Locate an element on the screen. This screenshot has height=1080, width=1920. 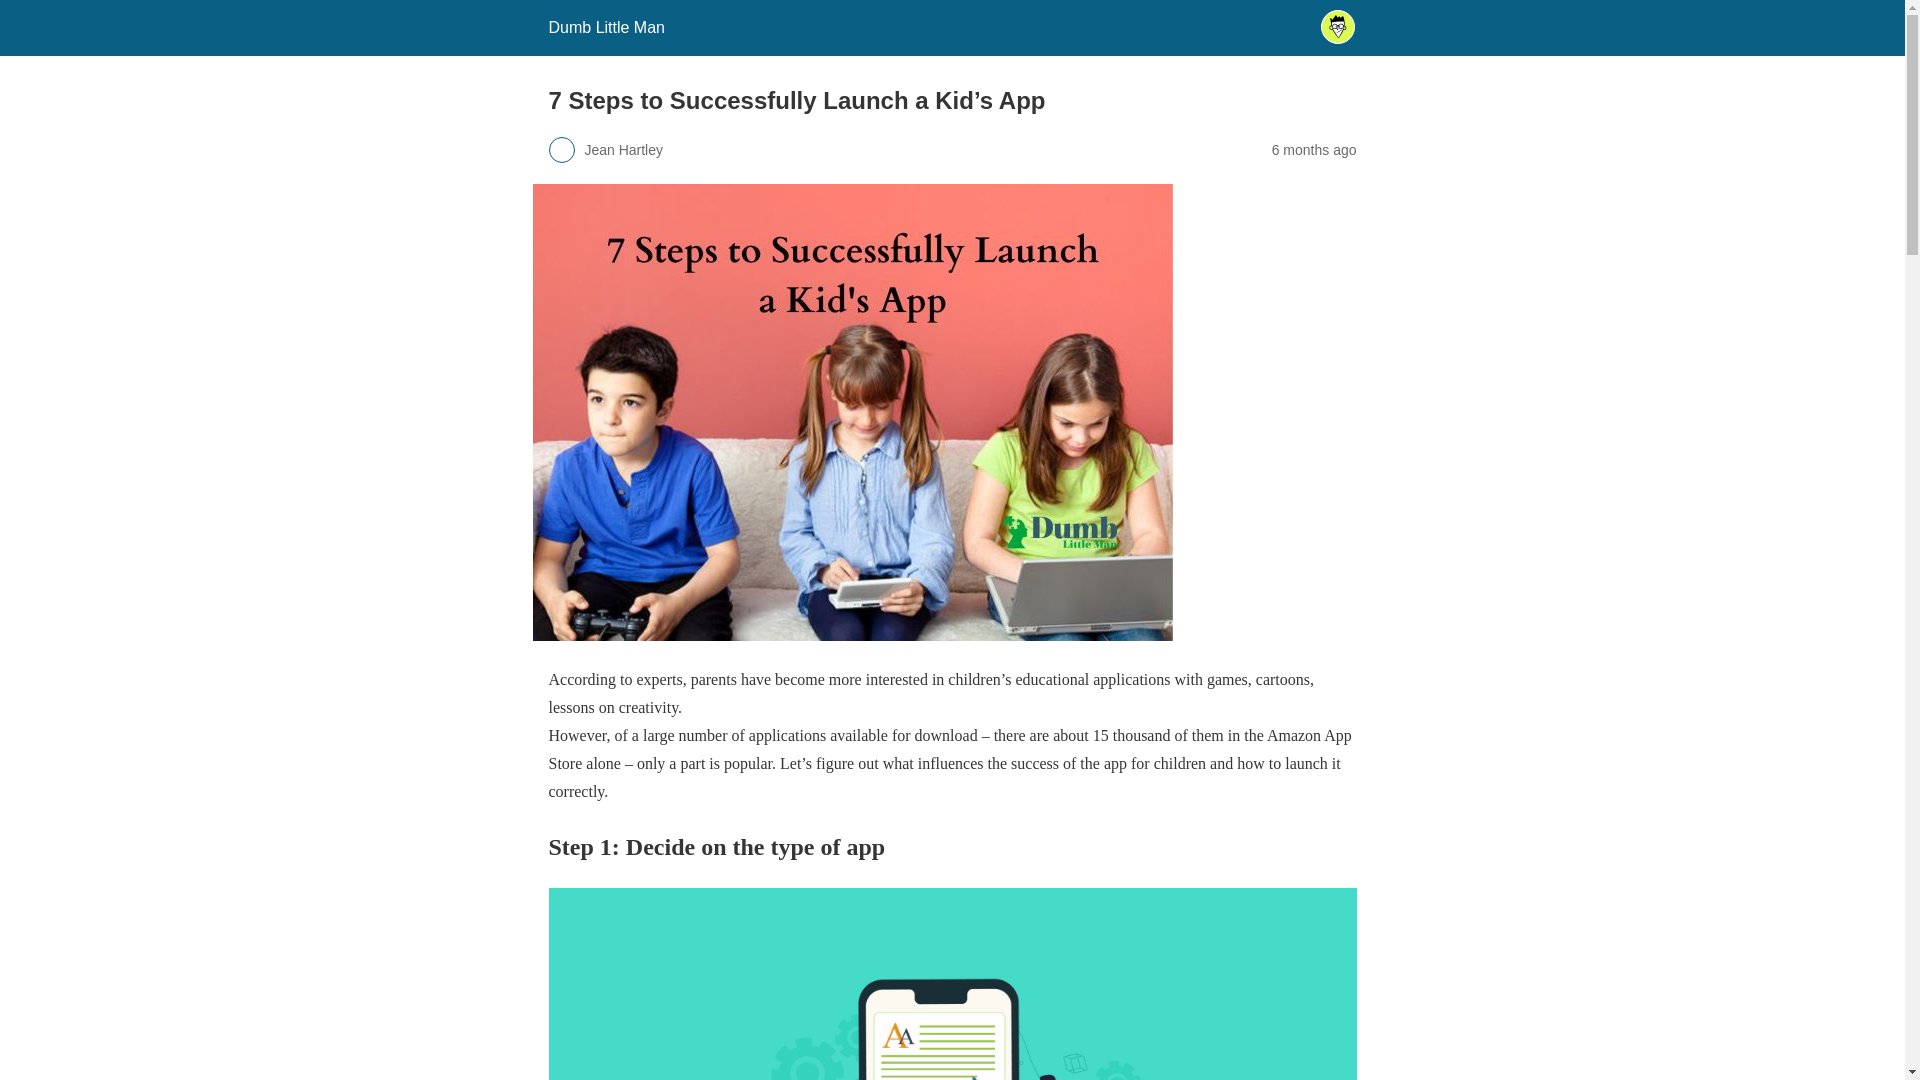
Dumb Little Man is located at coordinates (606, 27).